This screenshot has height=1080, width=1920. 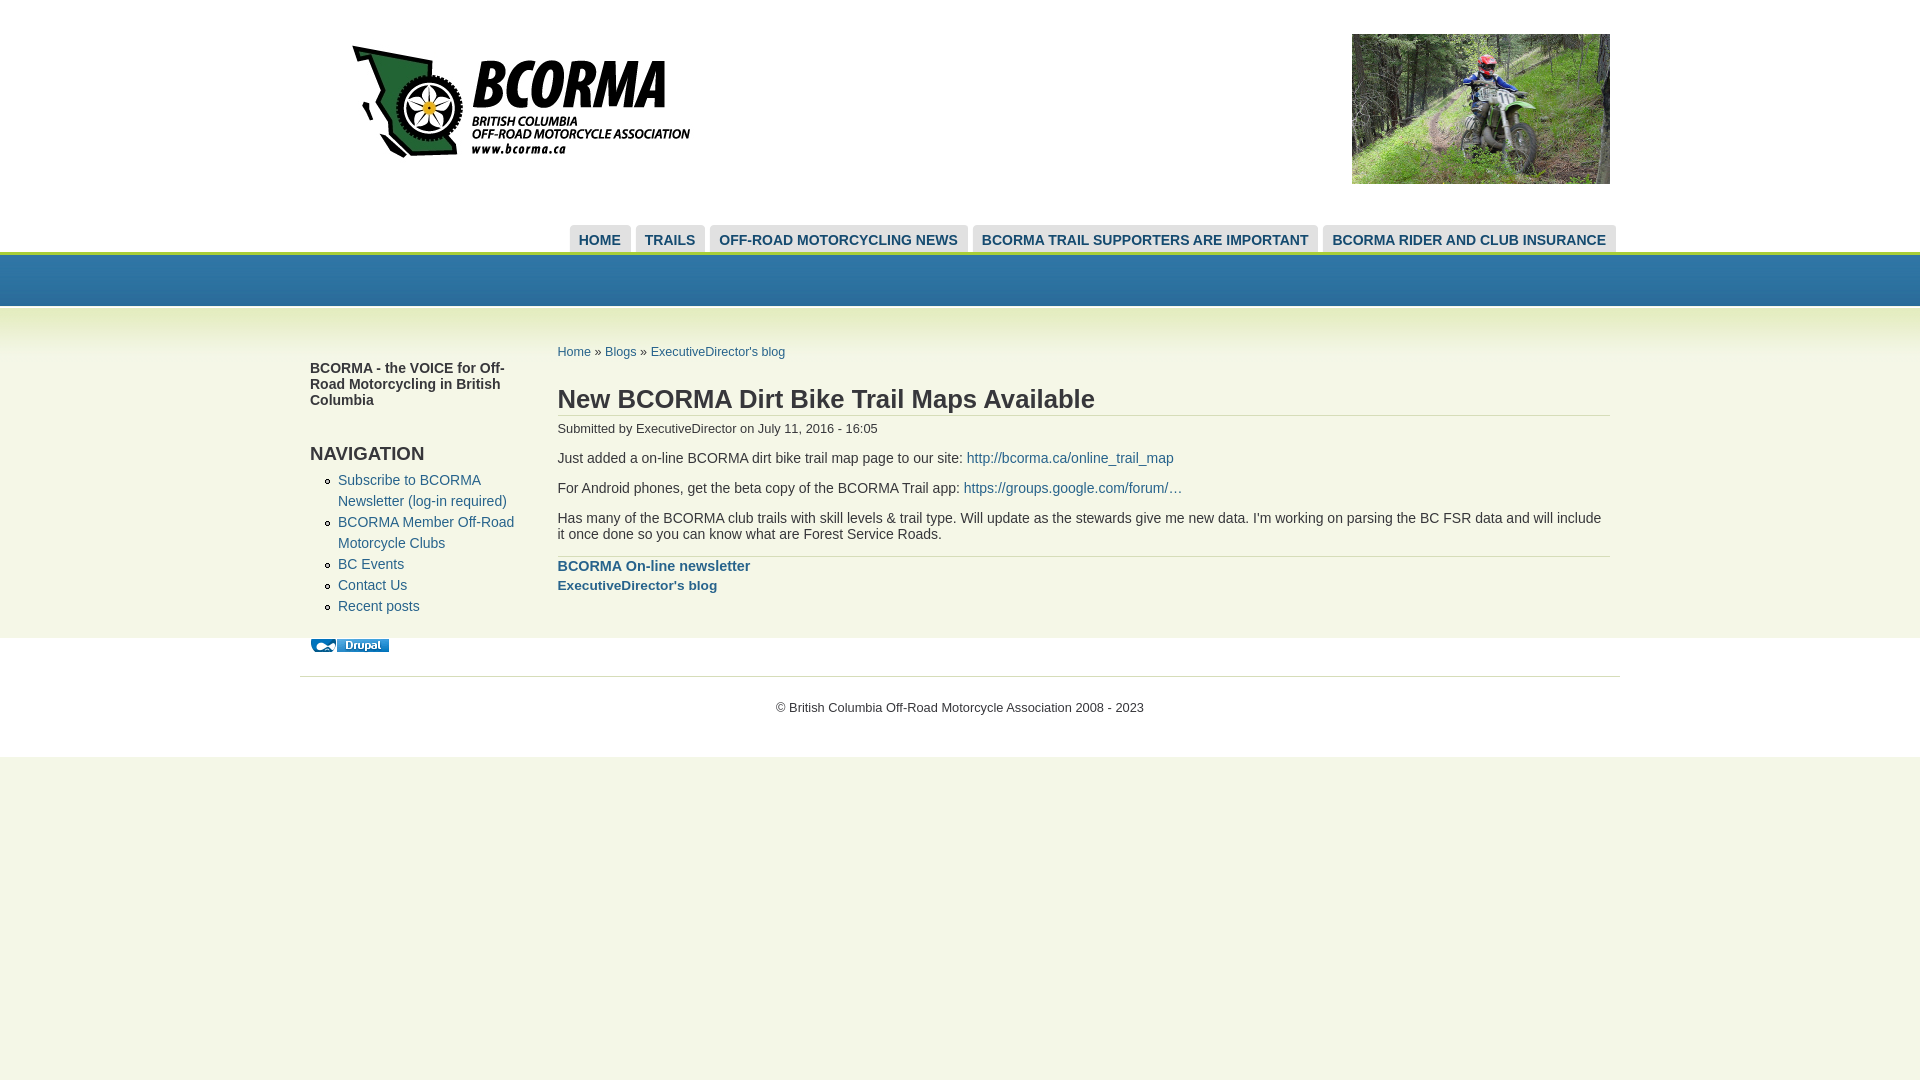 I want to click on OFF-ROAD MOTORCYCLING NEWS, so click(x=844, y=238).